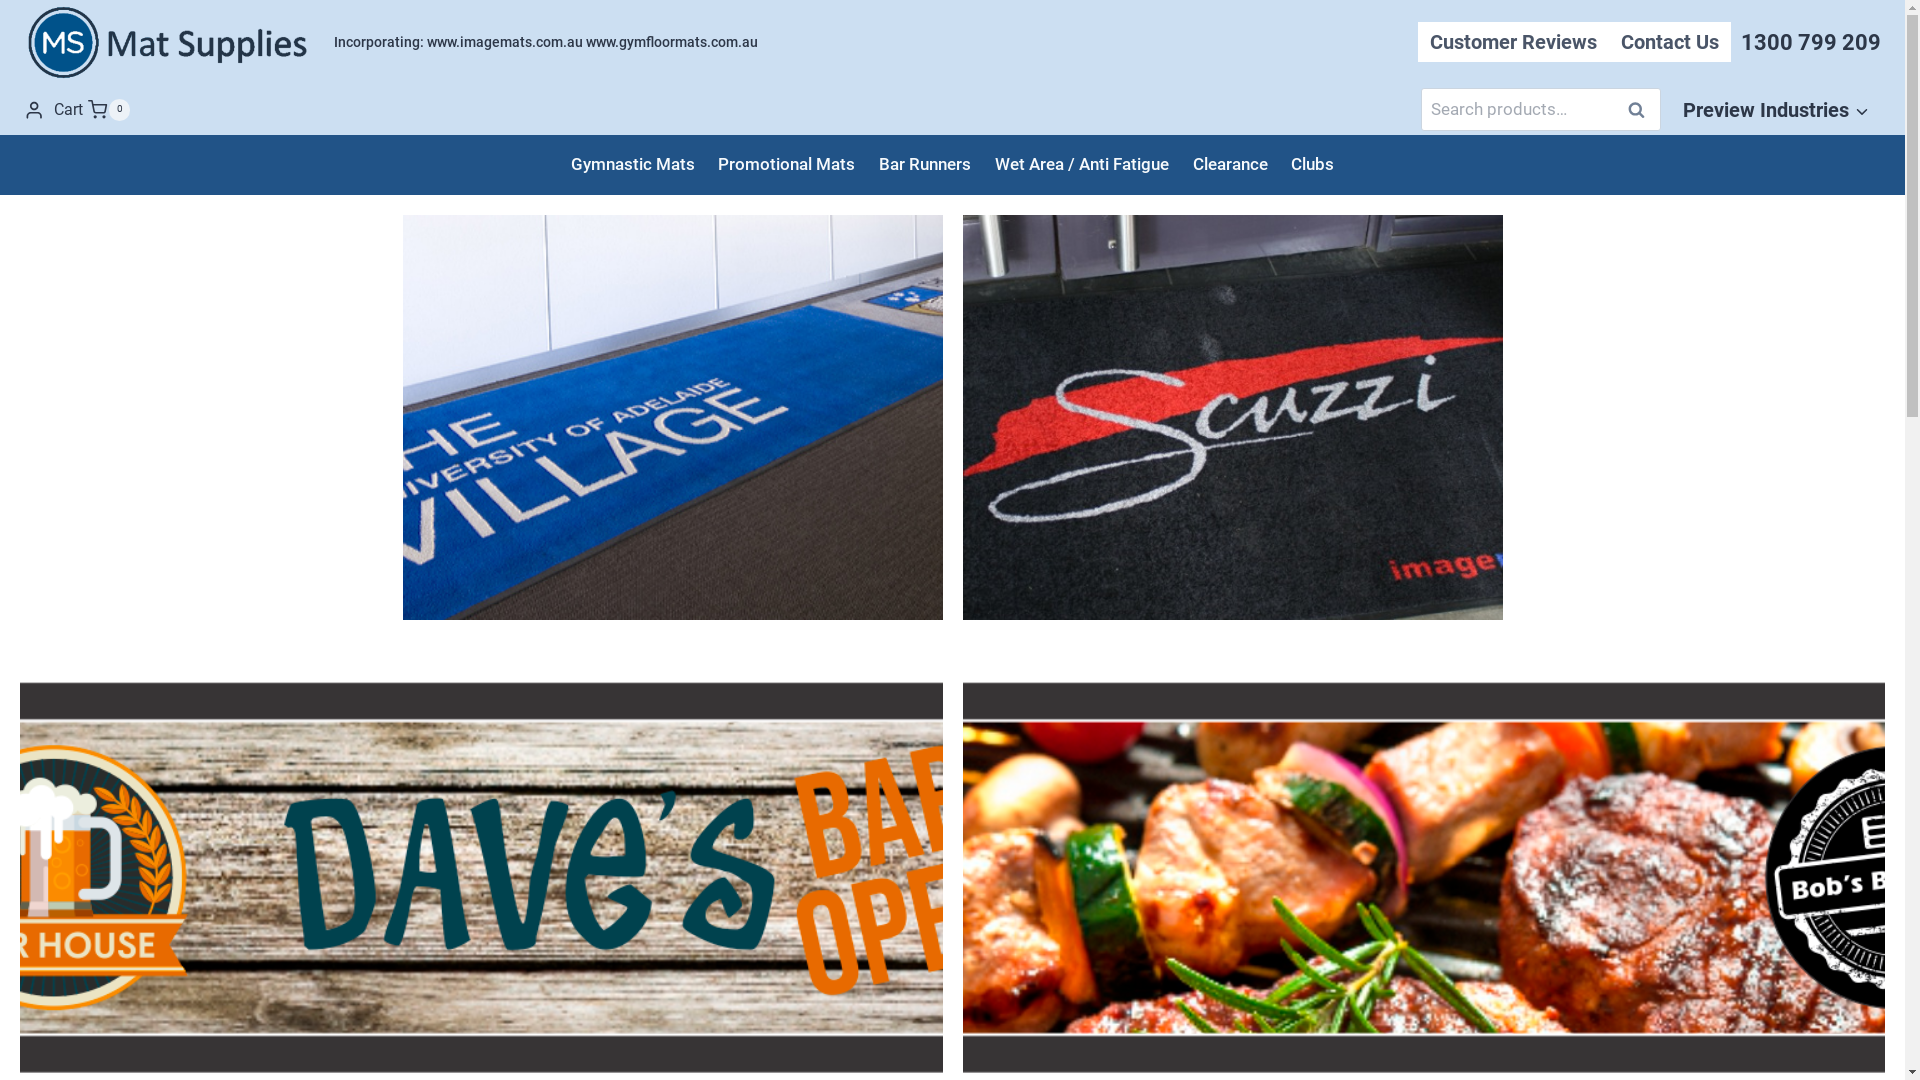 This screenshot has height=1080, width=1920. Describe the element at coordinates (92, 110) in the screenshot. I see `Cart
0` at that location.